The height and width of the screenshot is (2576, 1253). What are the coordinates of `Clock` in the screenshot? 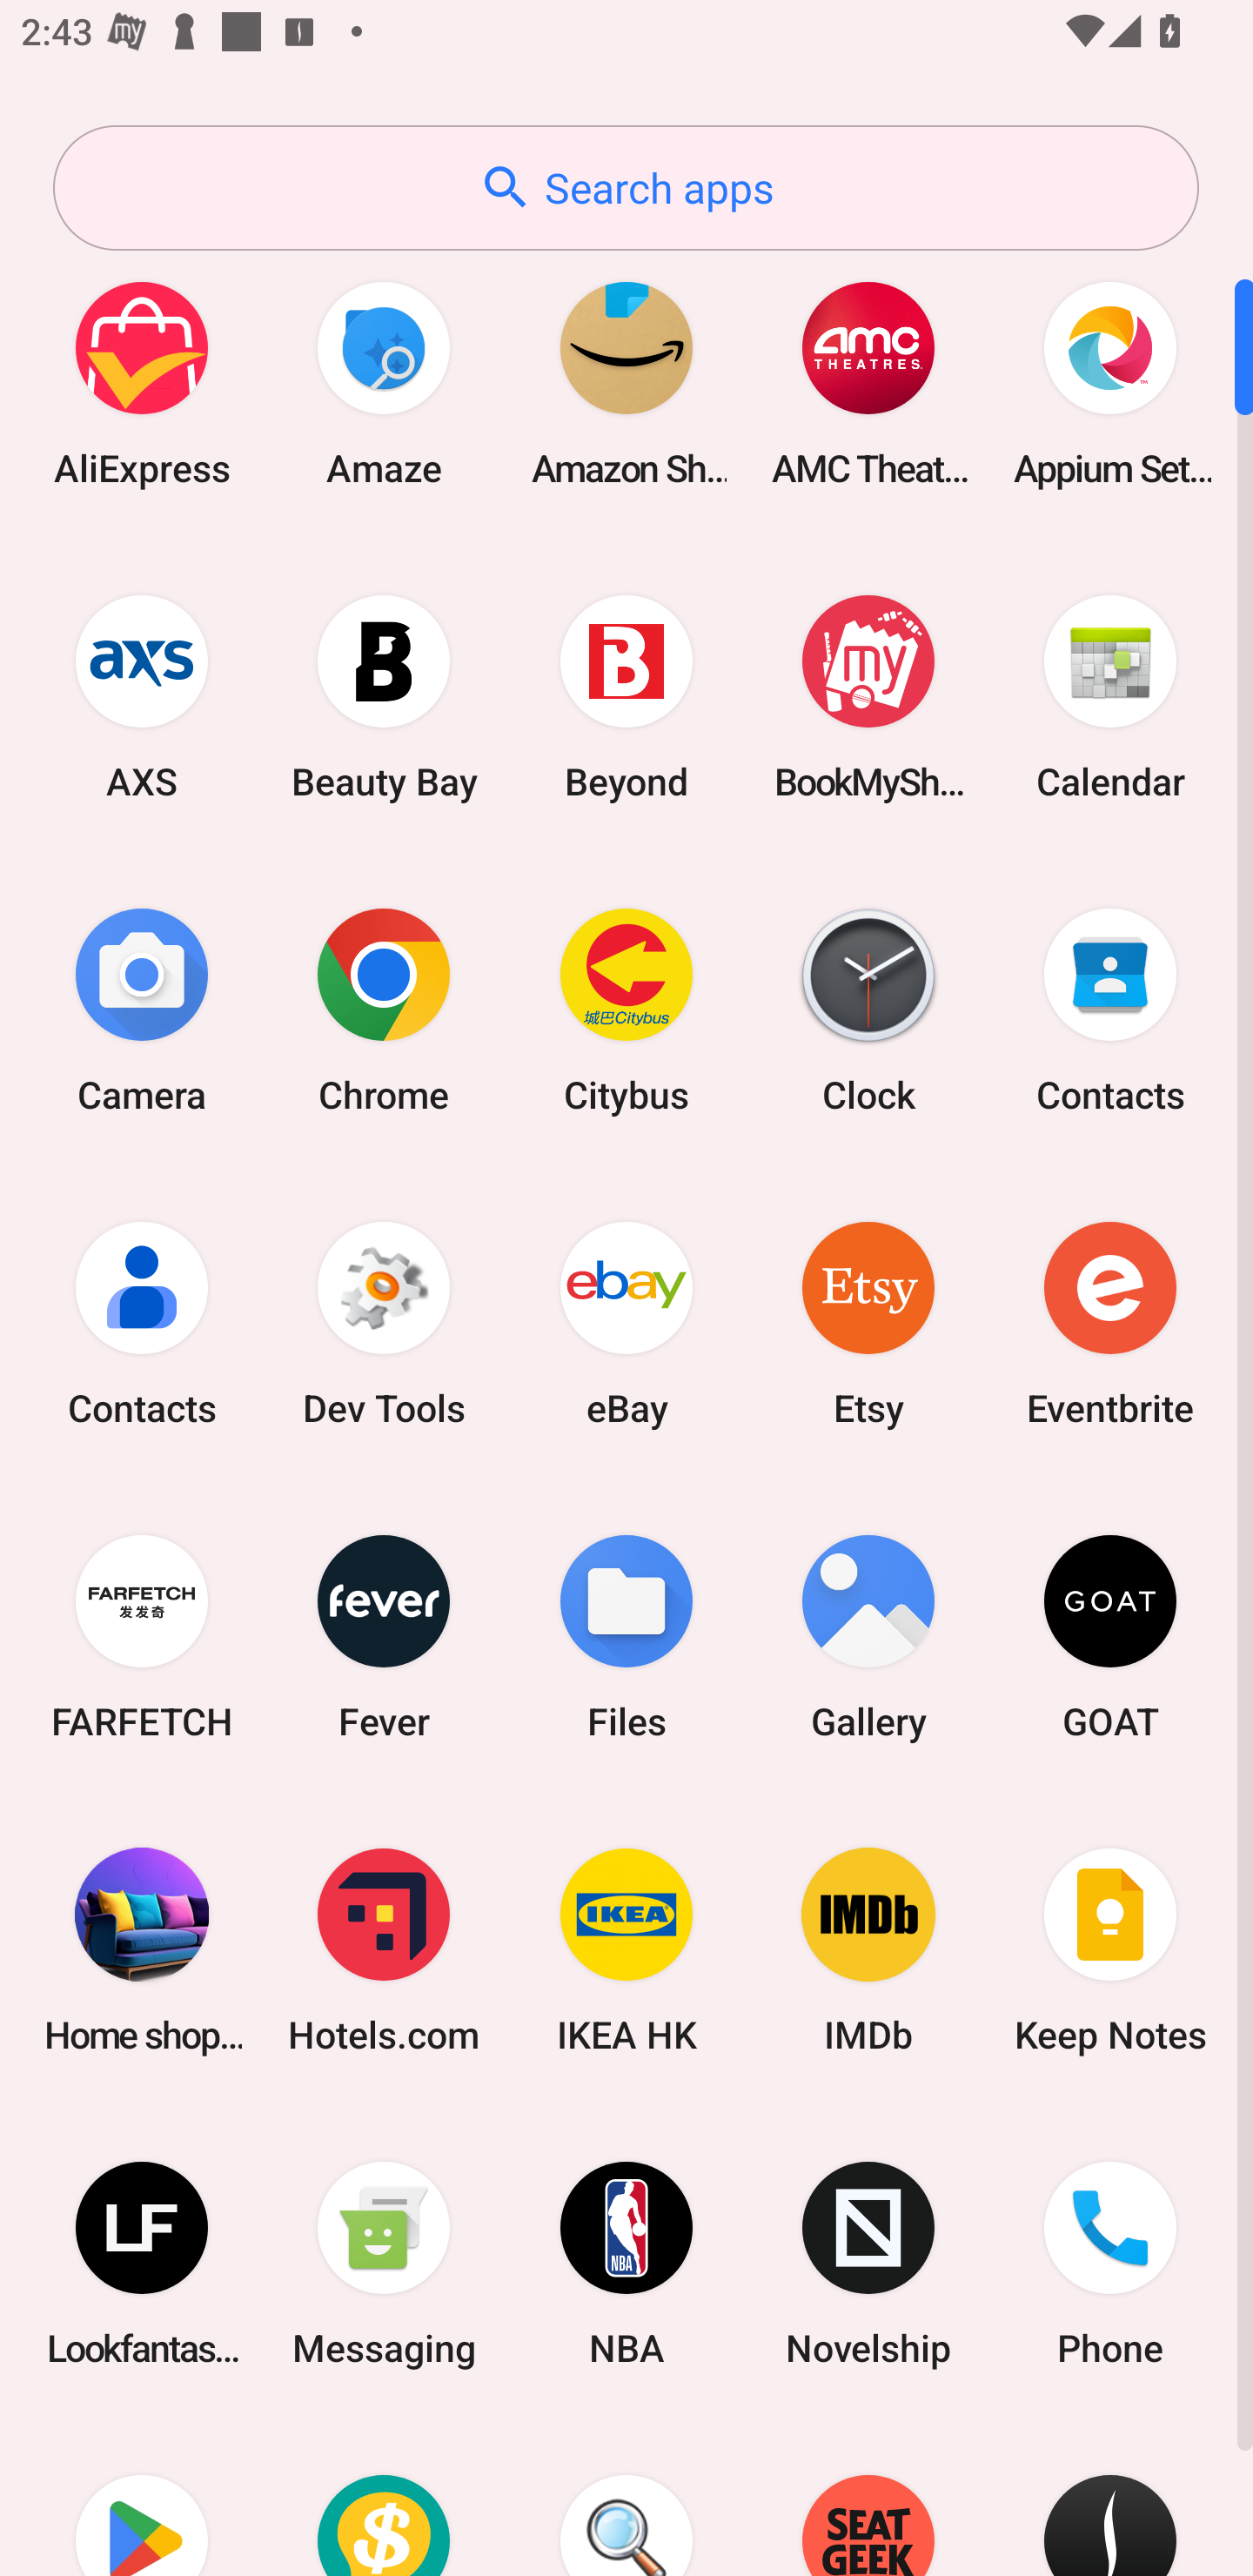 It's located at (868, 1010).